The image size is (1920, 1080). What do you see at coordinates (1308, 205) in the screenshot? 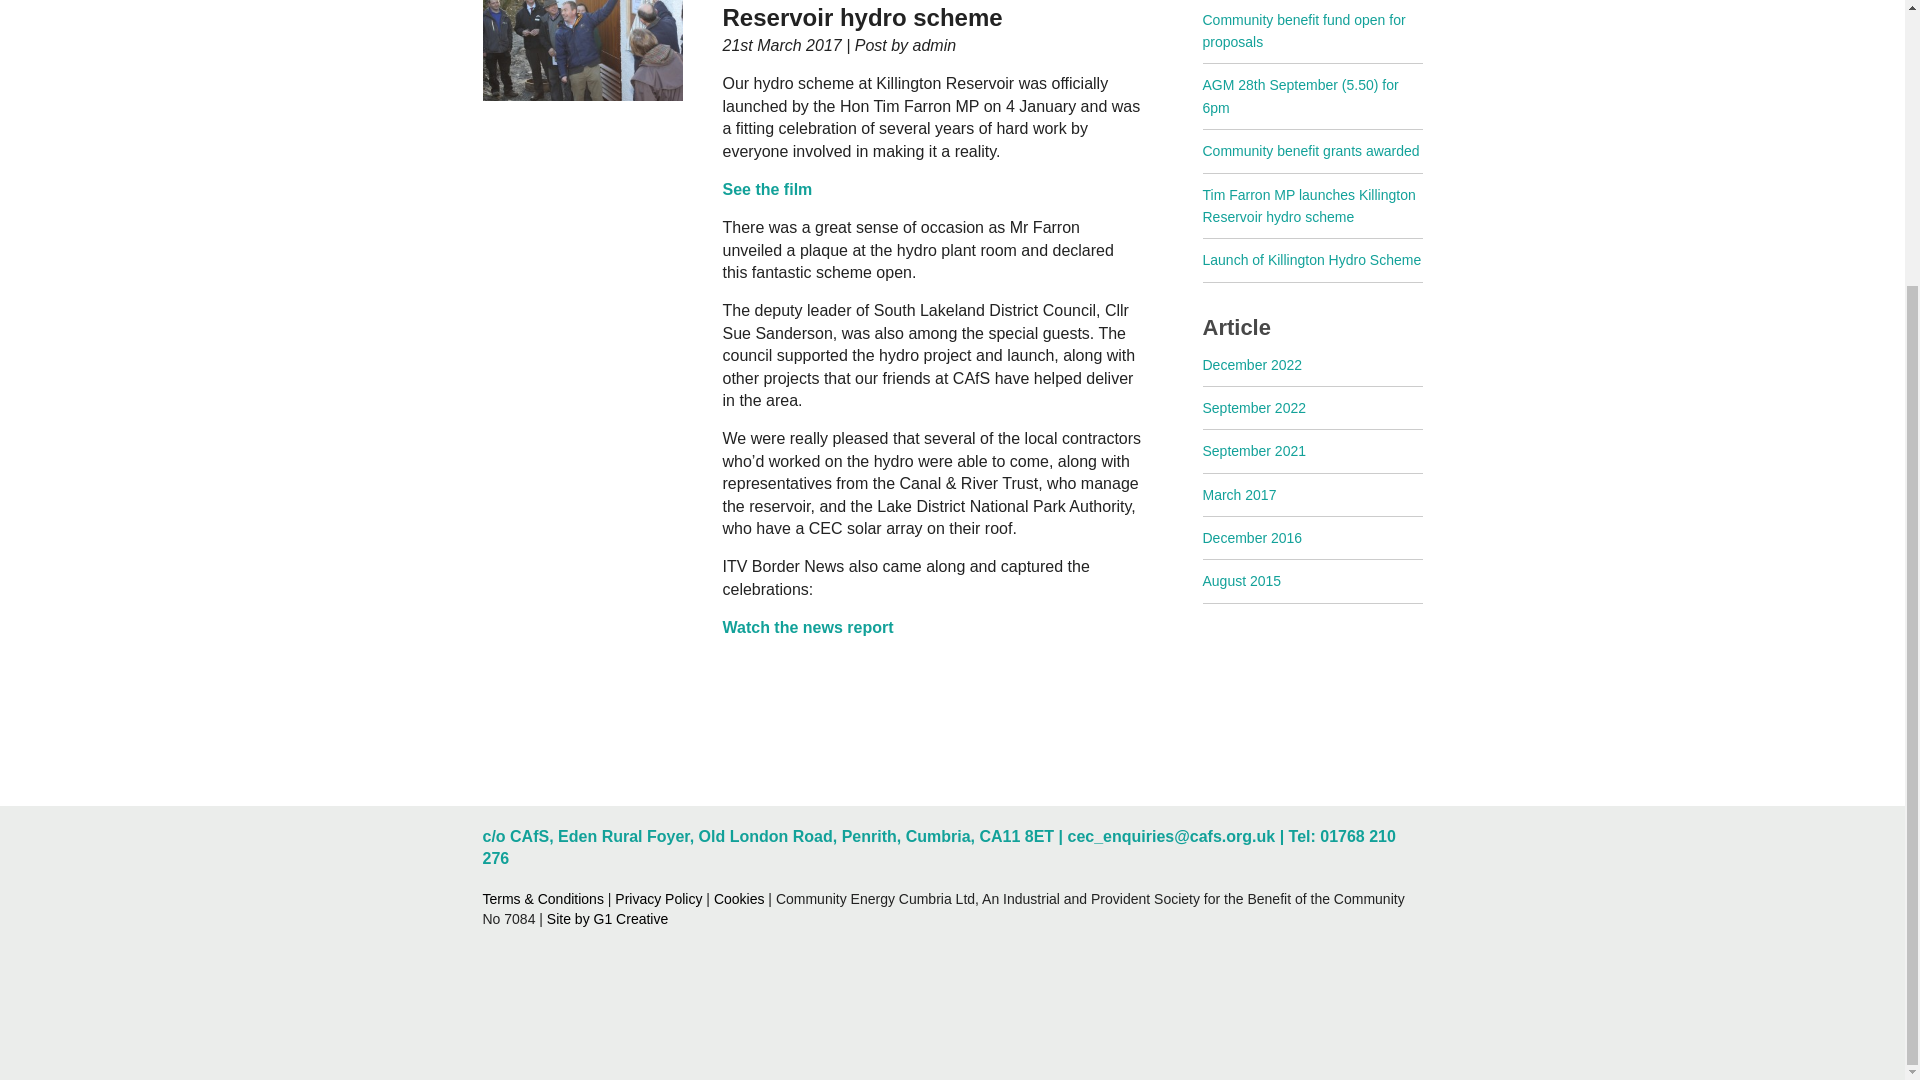
I see `Tim Farron MP launches Killington Reservoir hydro scheme` at bounding box center [1308, 205].